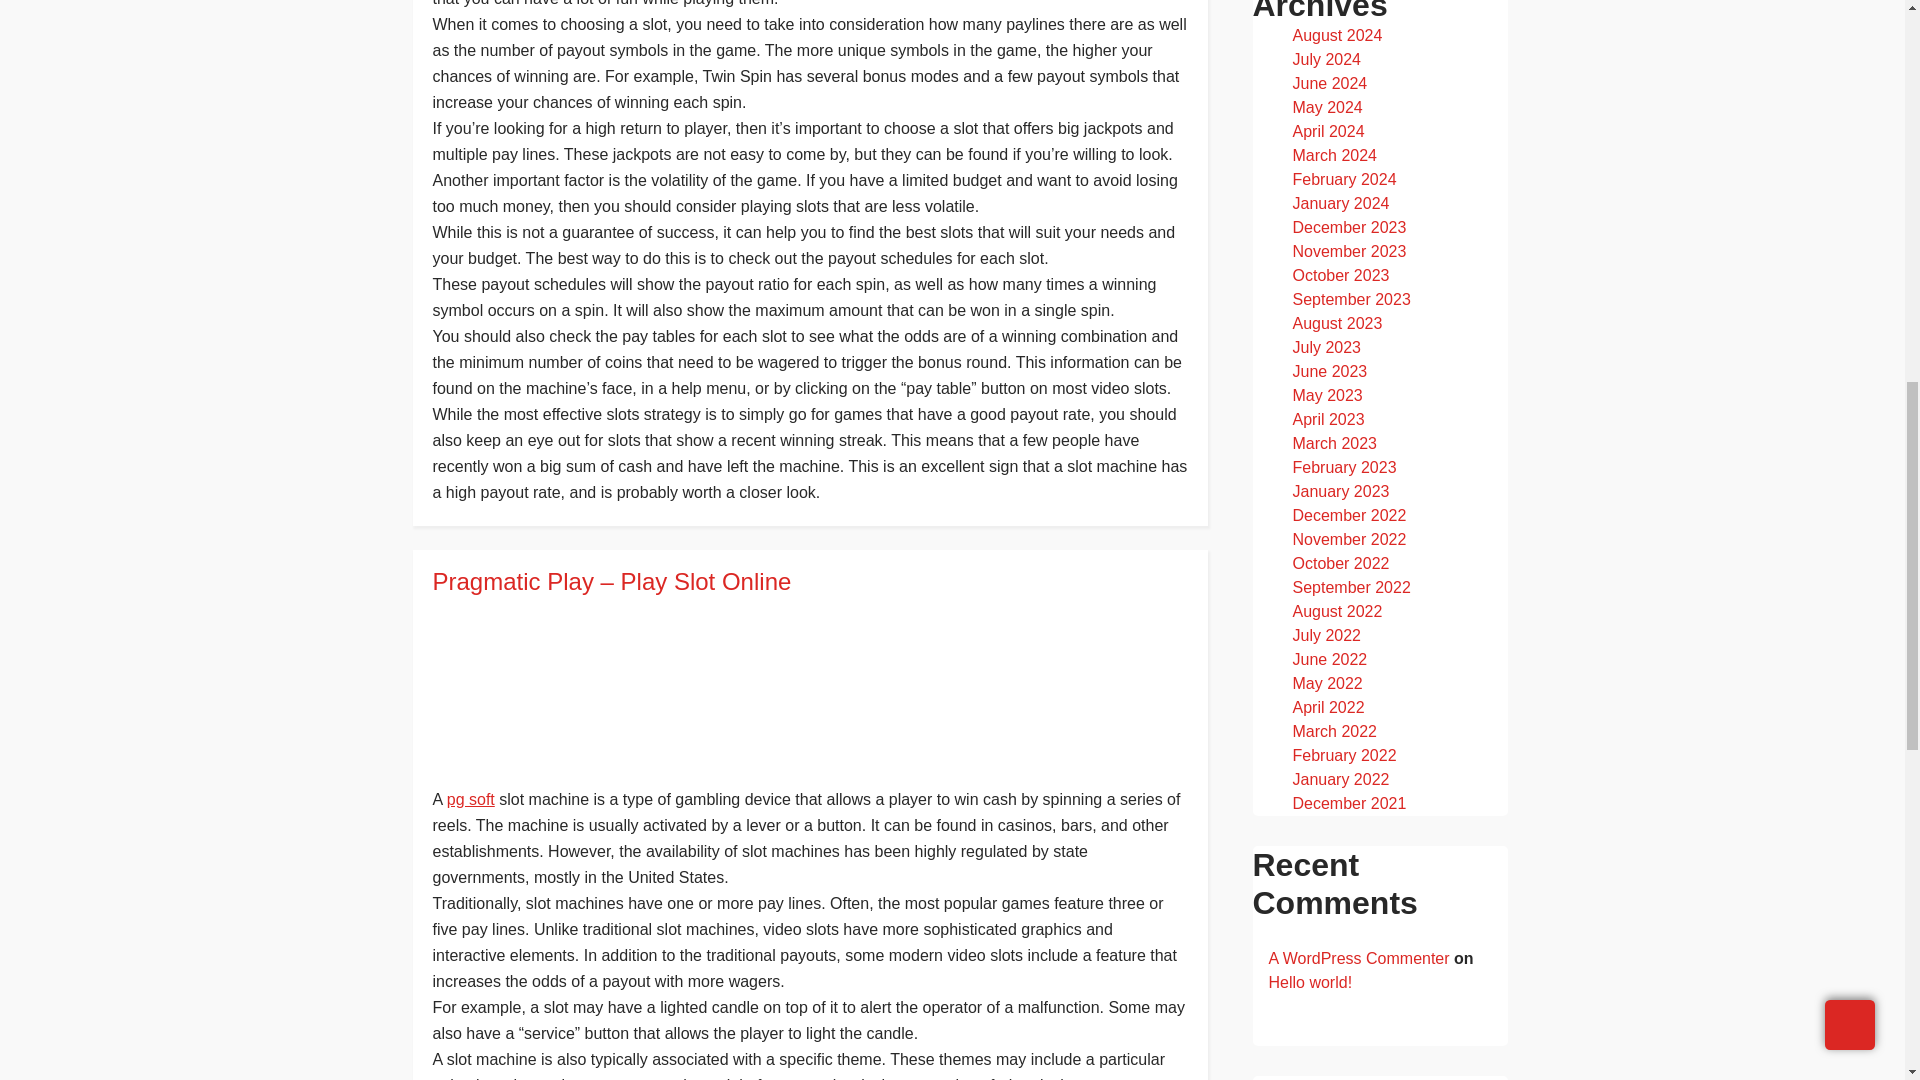  I want to click on pg soft, so click(471, 798).